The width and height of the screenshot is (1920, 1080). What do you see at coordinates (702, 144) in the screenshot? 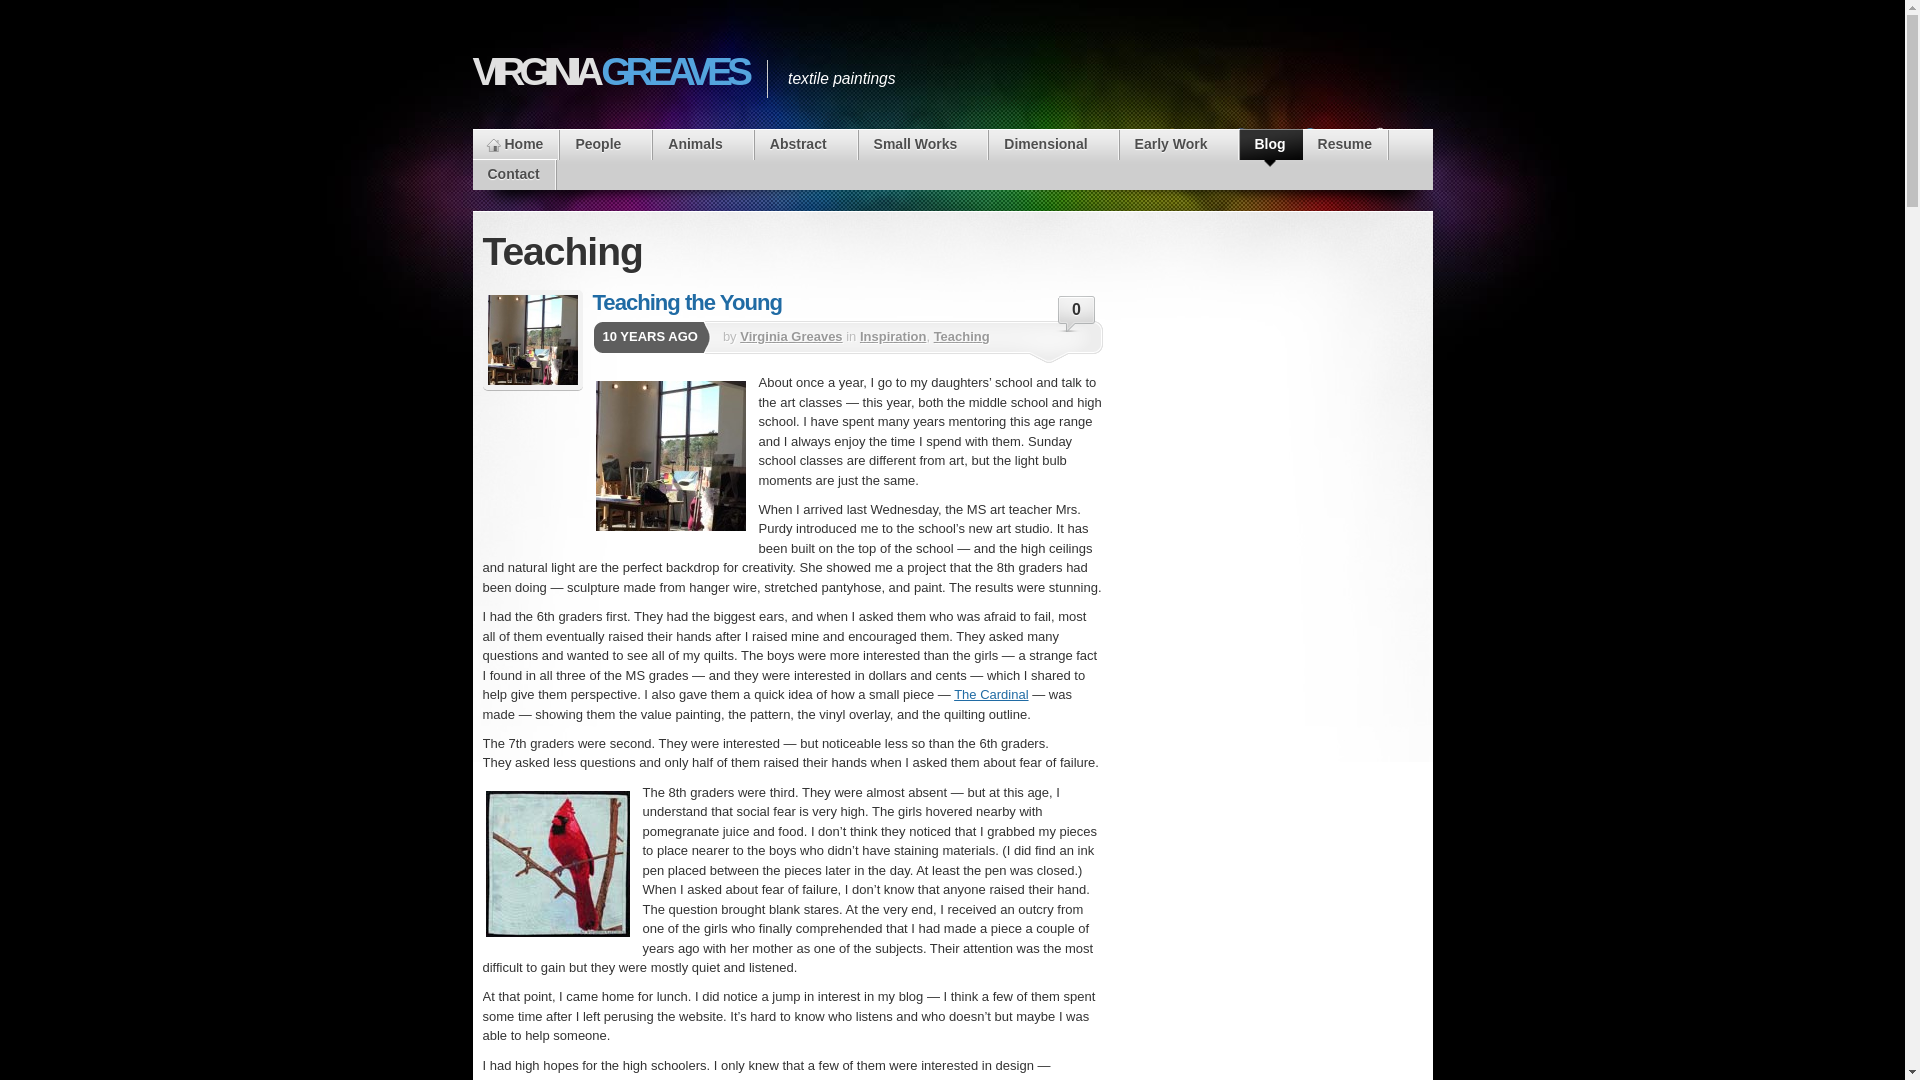
I see `Animals` at bounding box center [702, 144].